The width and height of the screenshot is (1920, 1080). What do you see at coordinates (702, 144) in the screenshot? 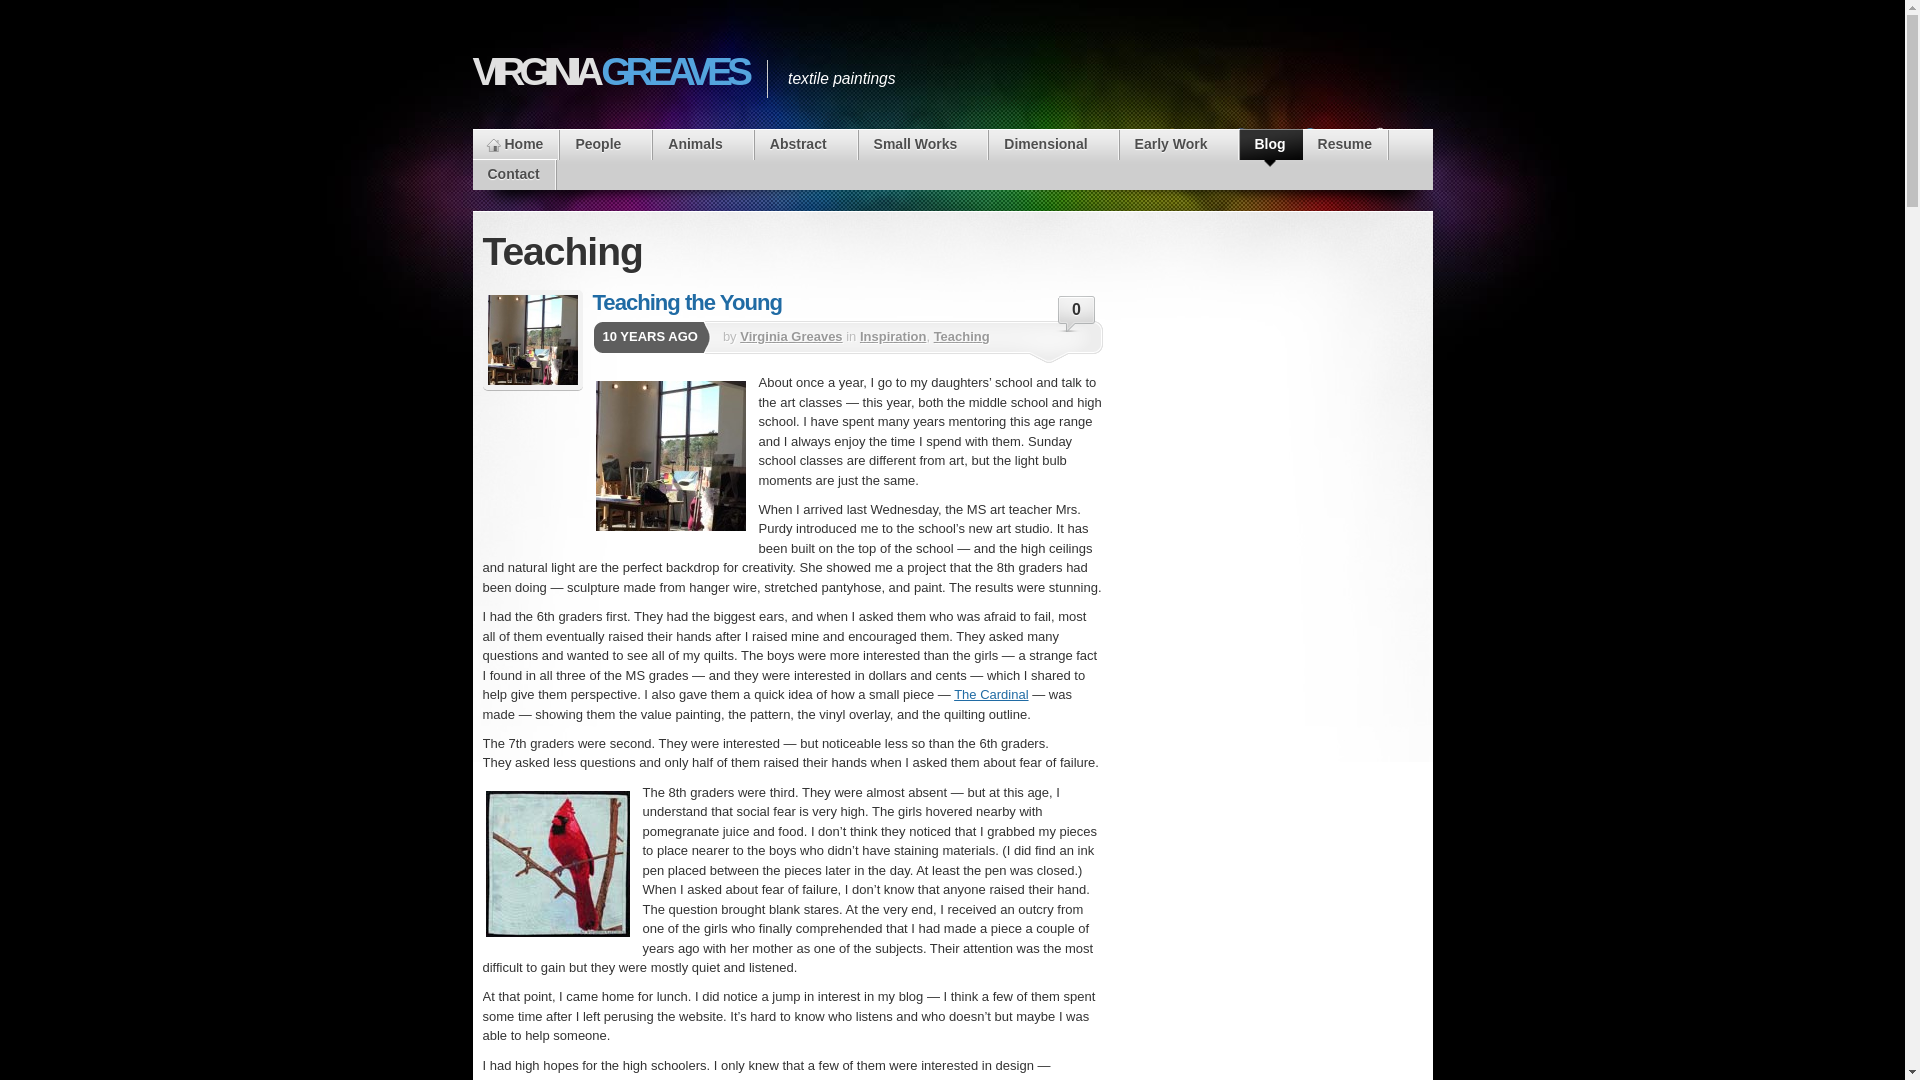
I see `Animals` at bounding box center [702, 144].